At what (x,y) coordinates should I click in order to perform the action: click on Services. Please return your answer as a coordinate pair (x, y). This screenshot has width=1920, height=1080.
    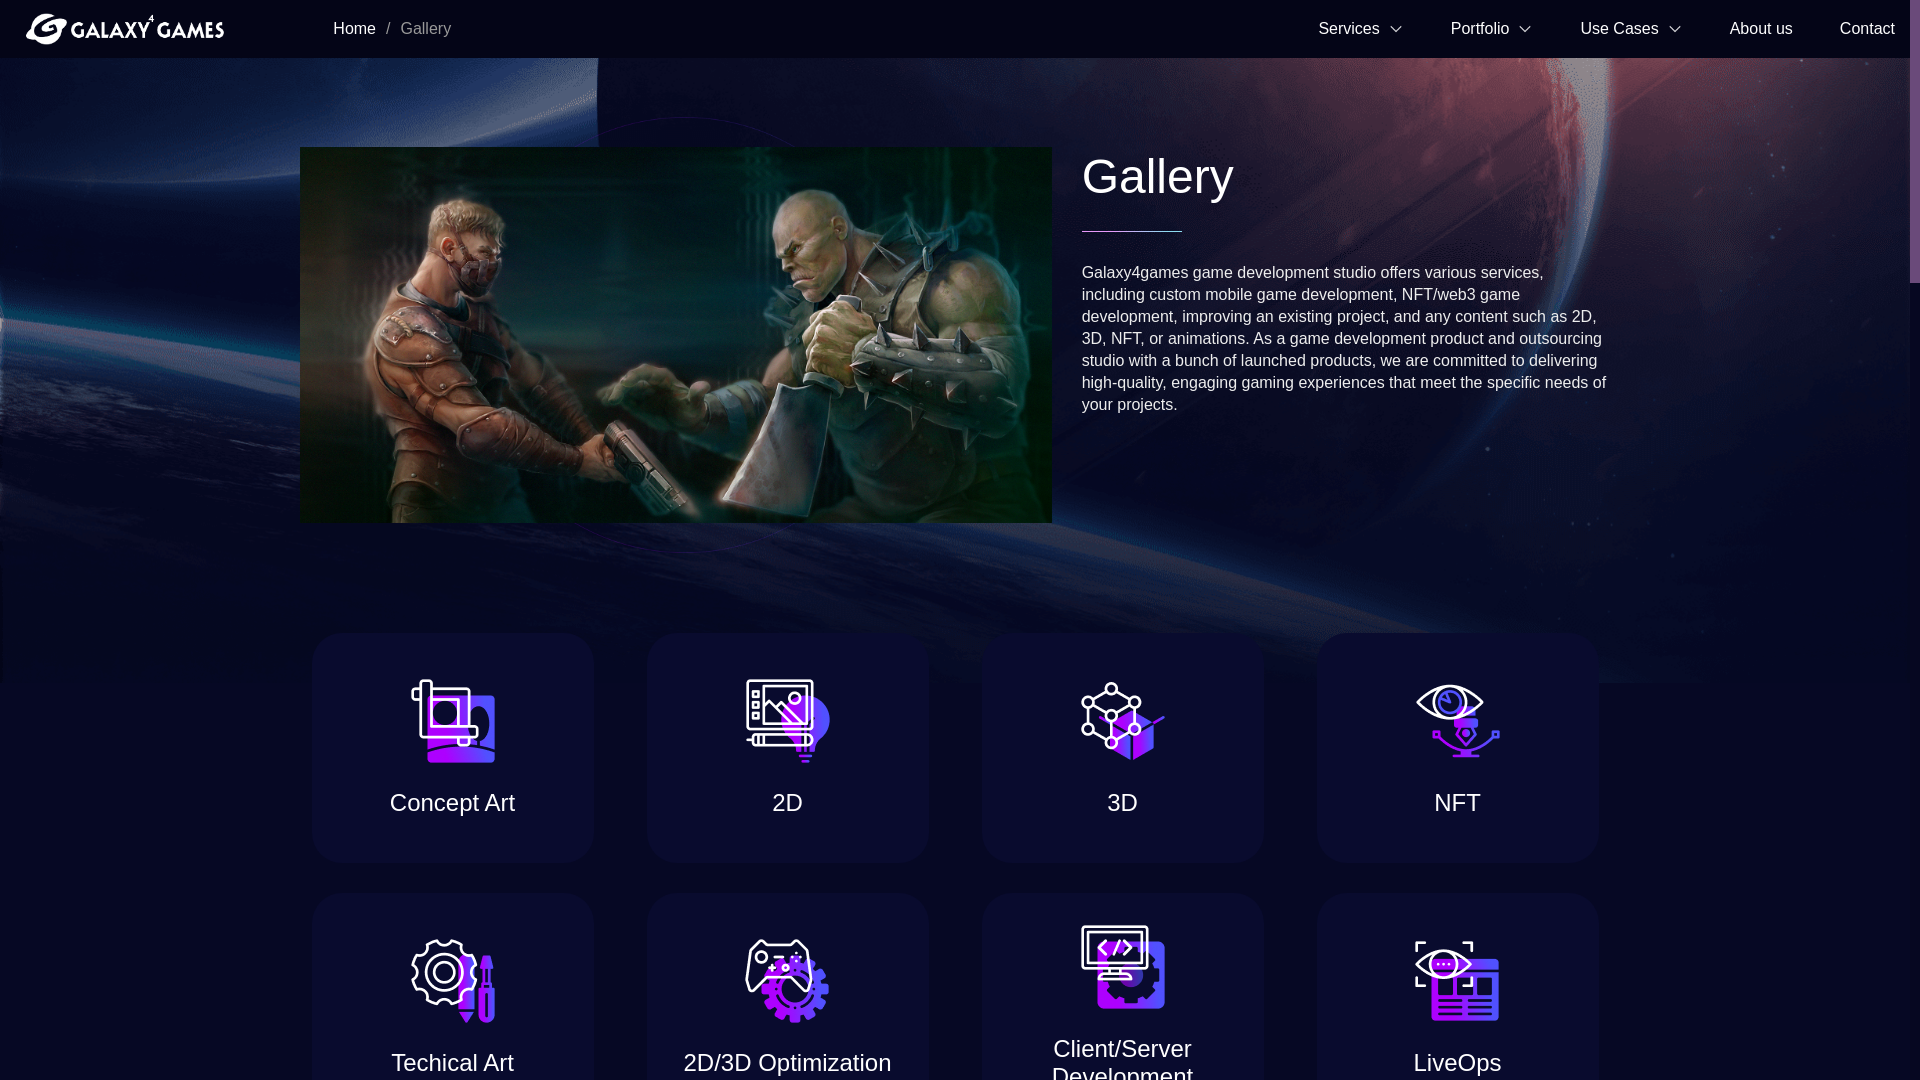
    Looking at the image, I should click on (1360, 28).